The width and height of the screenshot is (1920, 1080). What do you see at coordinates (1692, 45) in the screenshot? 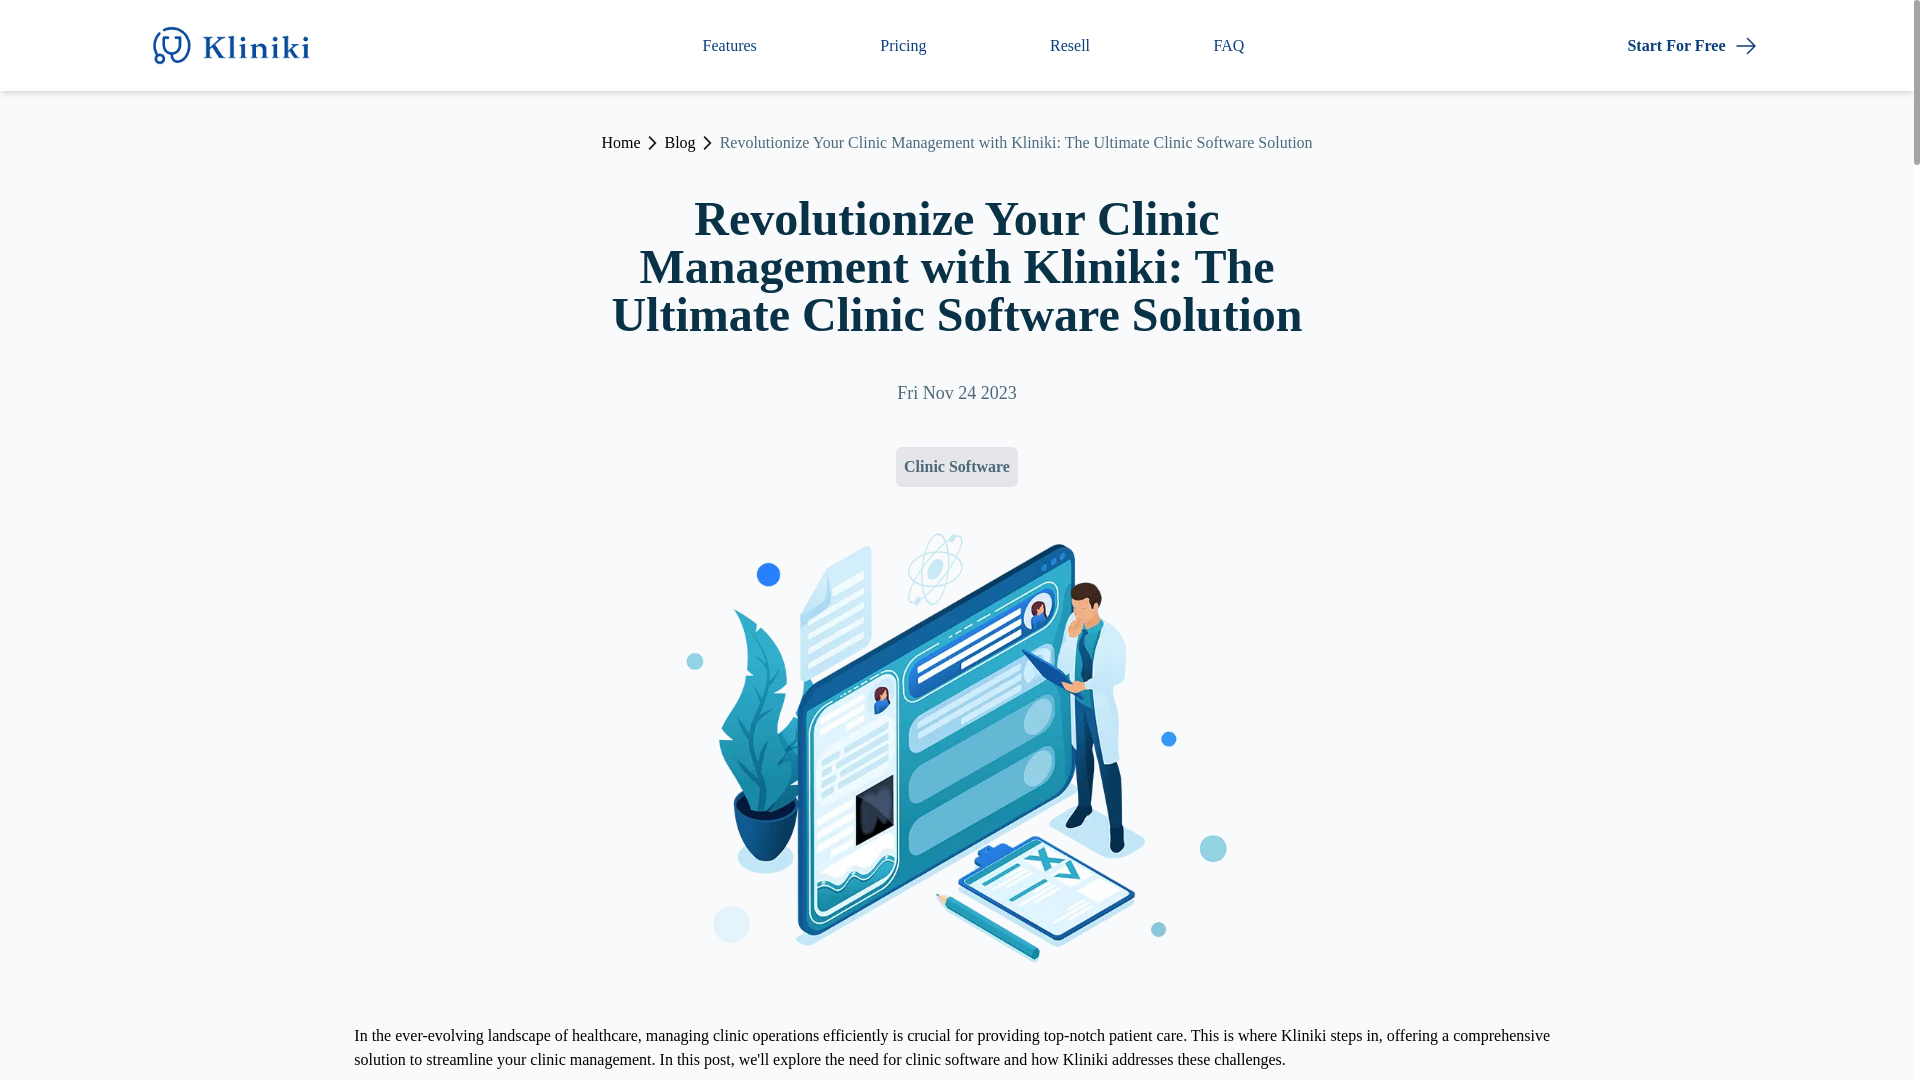
I see `Click to get started for free` at bounding box center [1692, 45].